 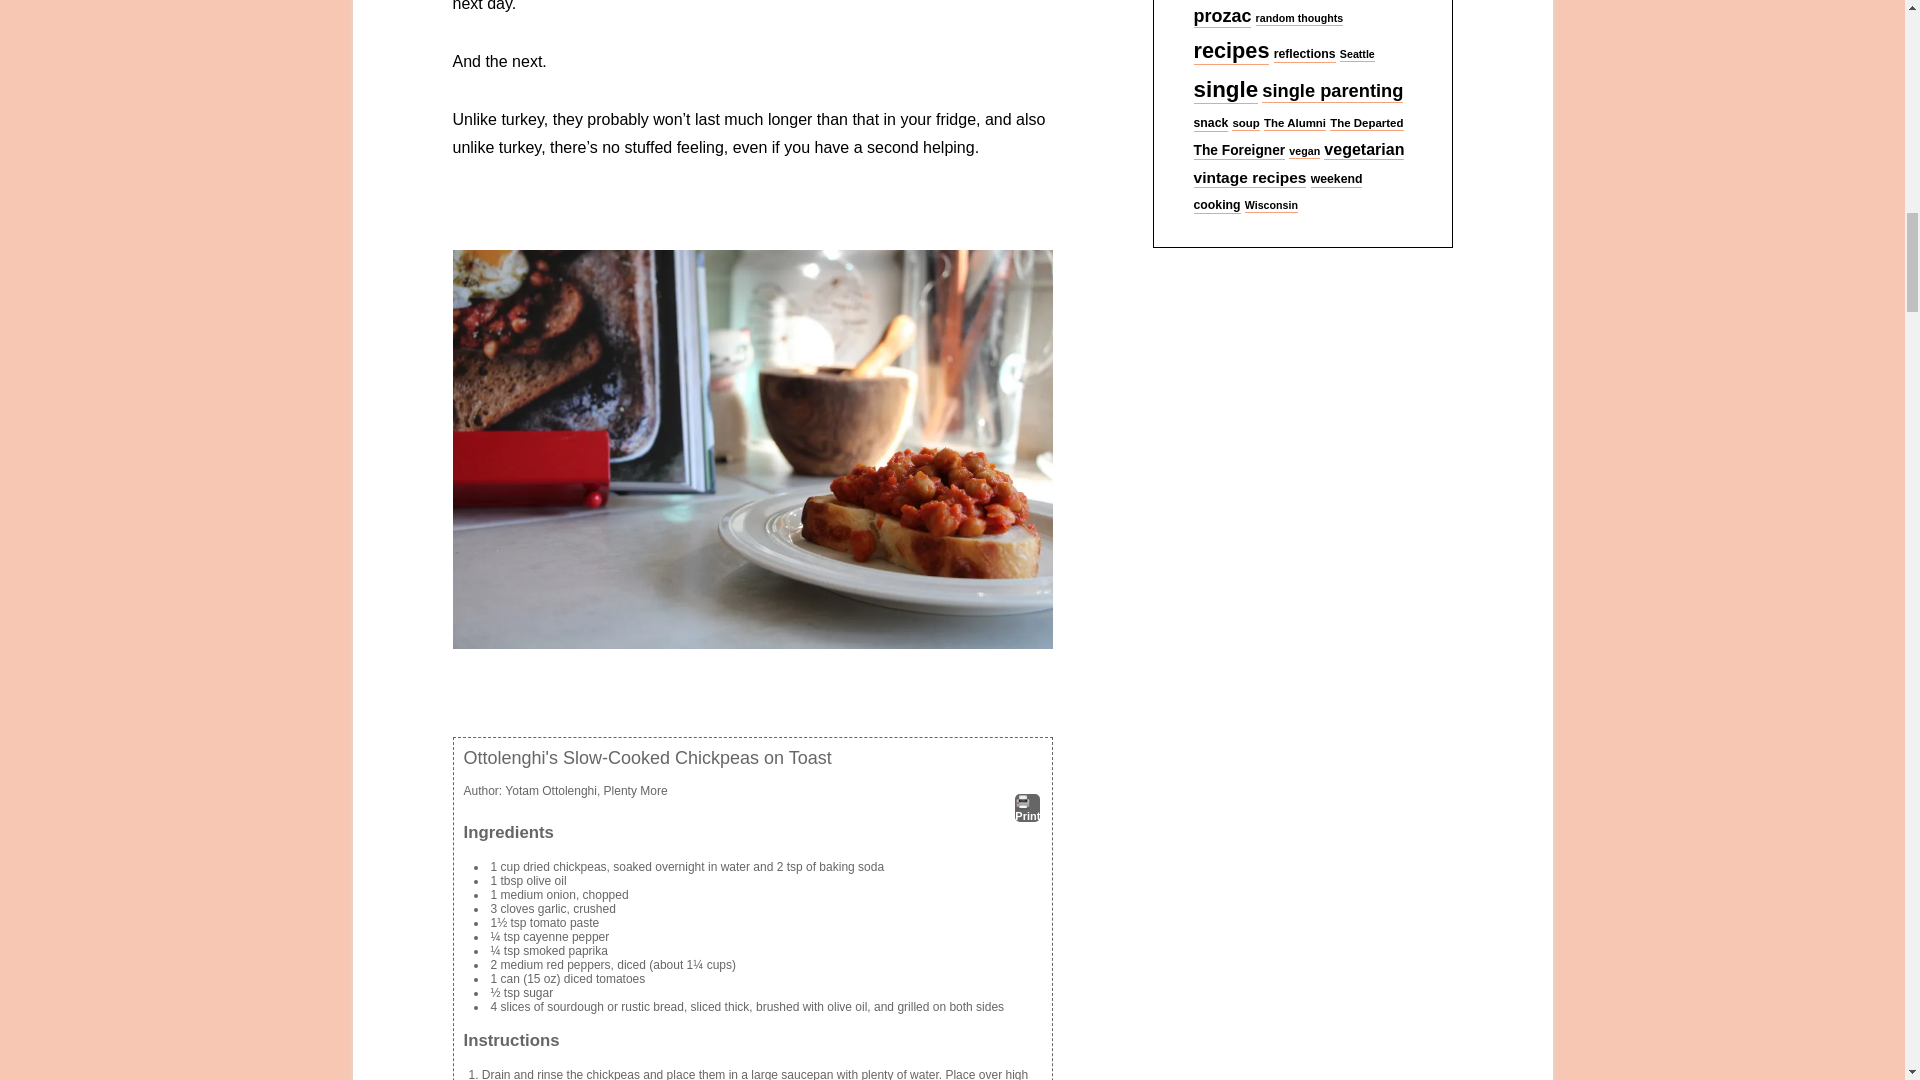 What do you see at coordinates (1028, 807) in the screenshot?
I see `Print` at bounding box center [1028, 807].